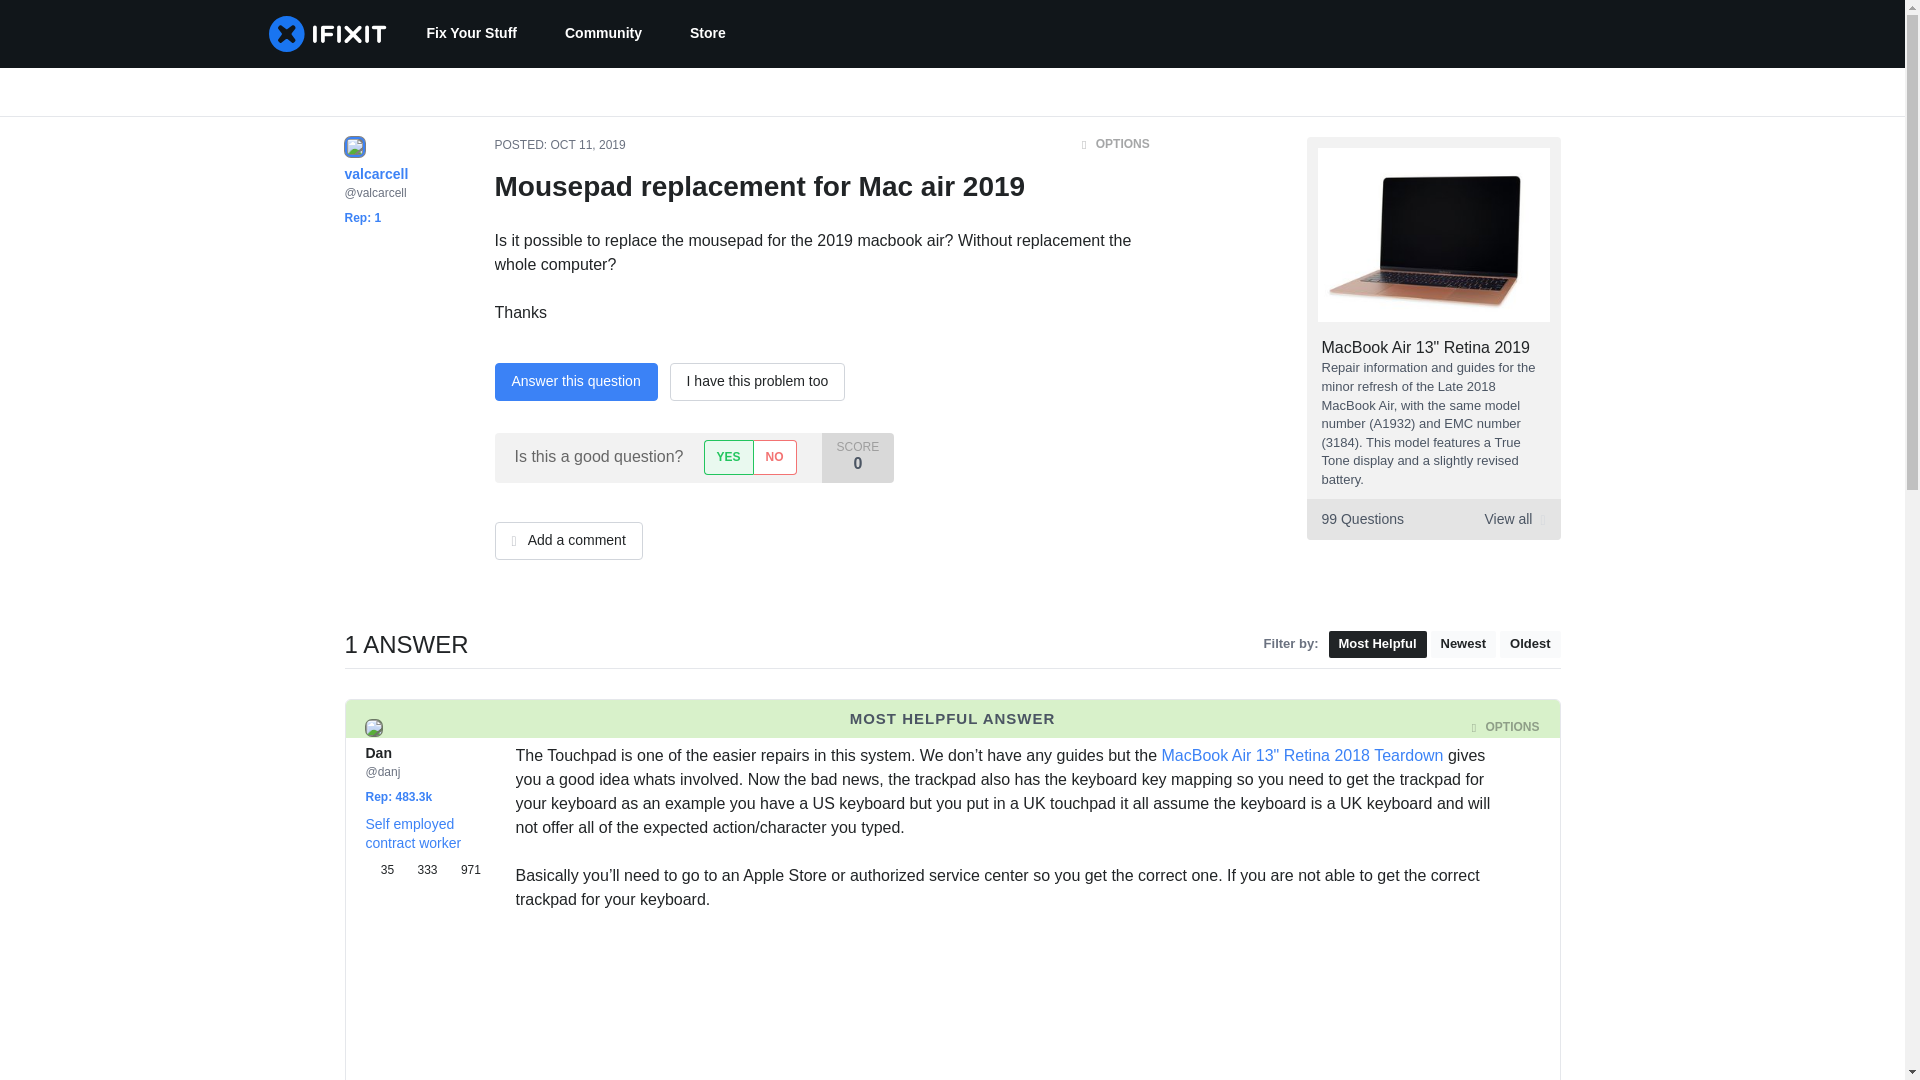 The height and width of the screenshot is (1080, 1920). What do you see at coordinates (463, 870) in the screenshot?
I see `971 Gold badges` at bounding box center [463, 870].